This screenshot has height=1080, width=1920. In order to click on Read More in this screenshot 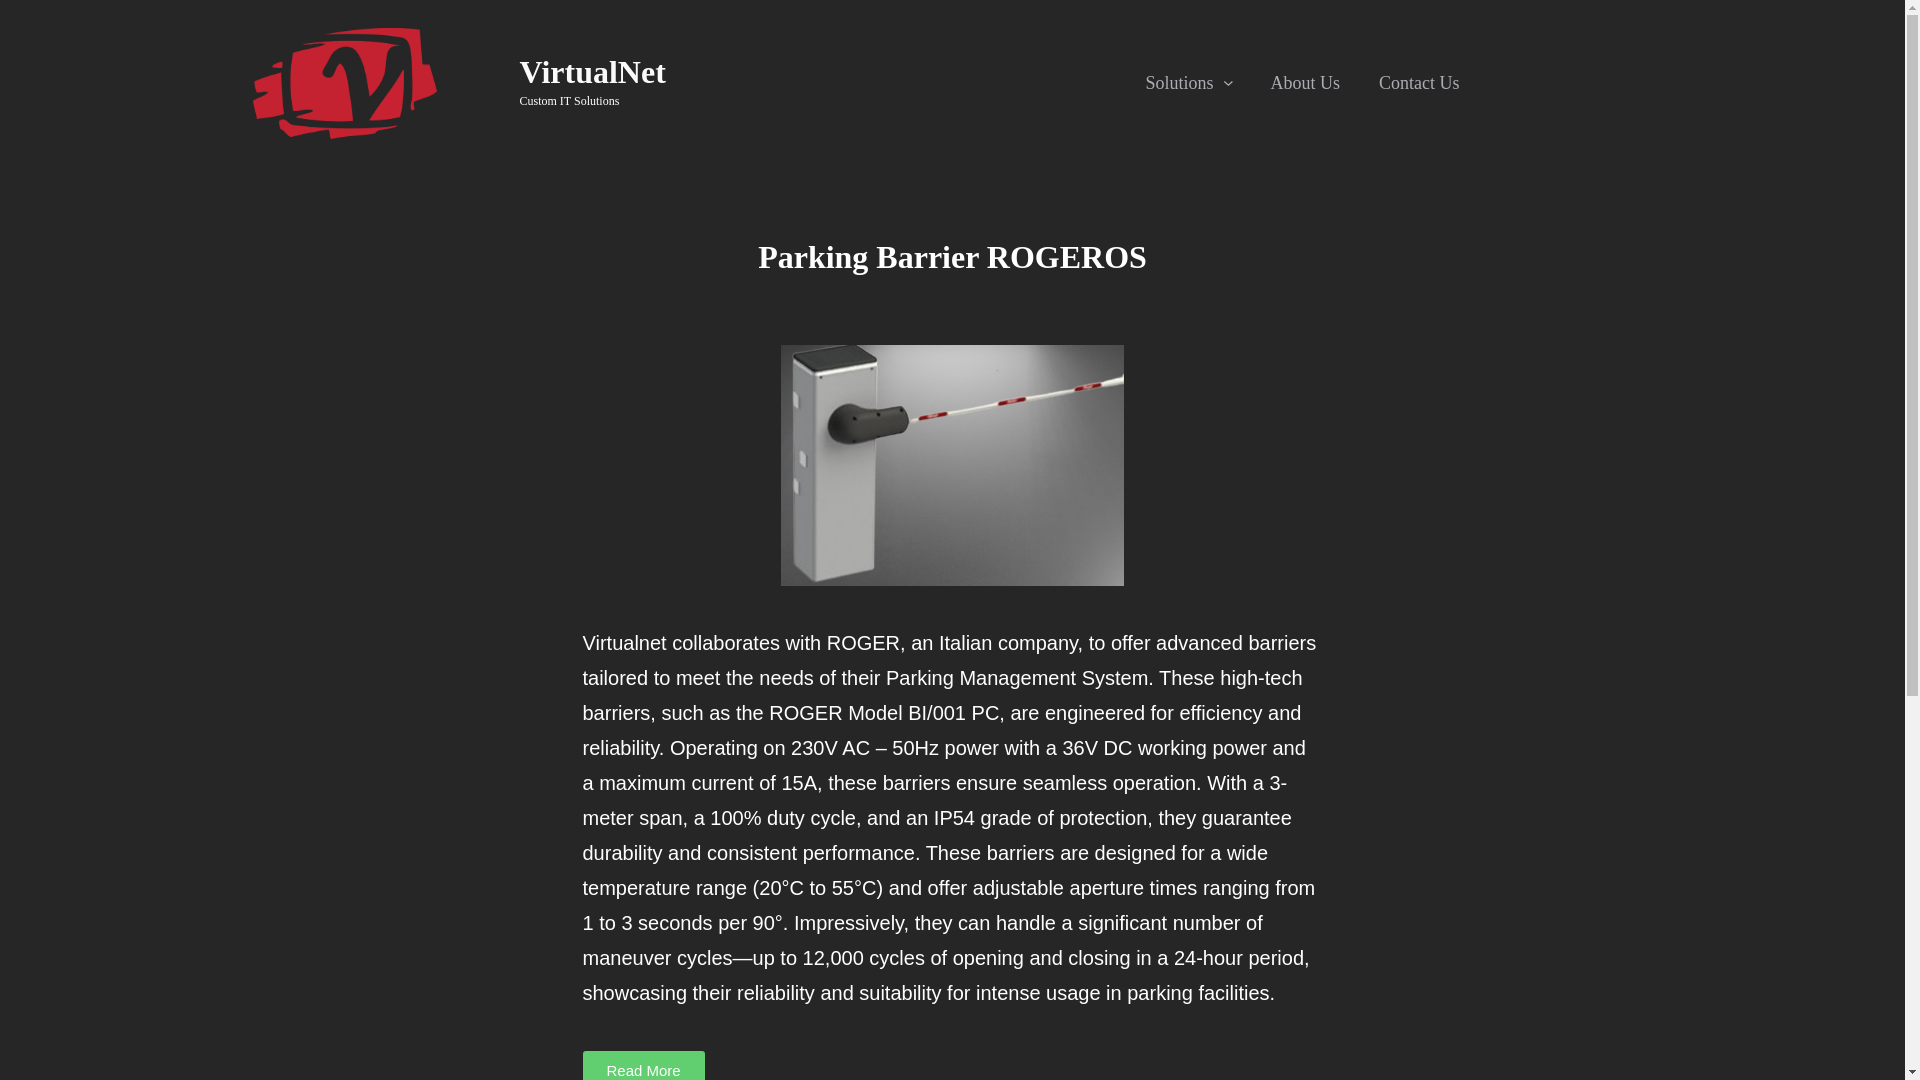, I will do `click(642, 1065)`.